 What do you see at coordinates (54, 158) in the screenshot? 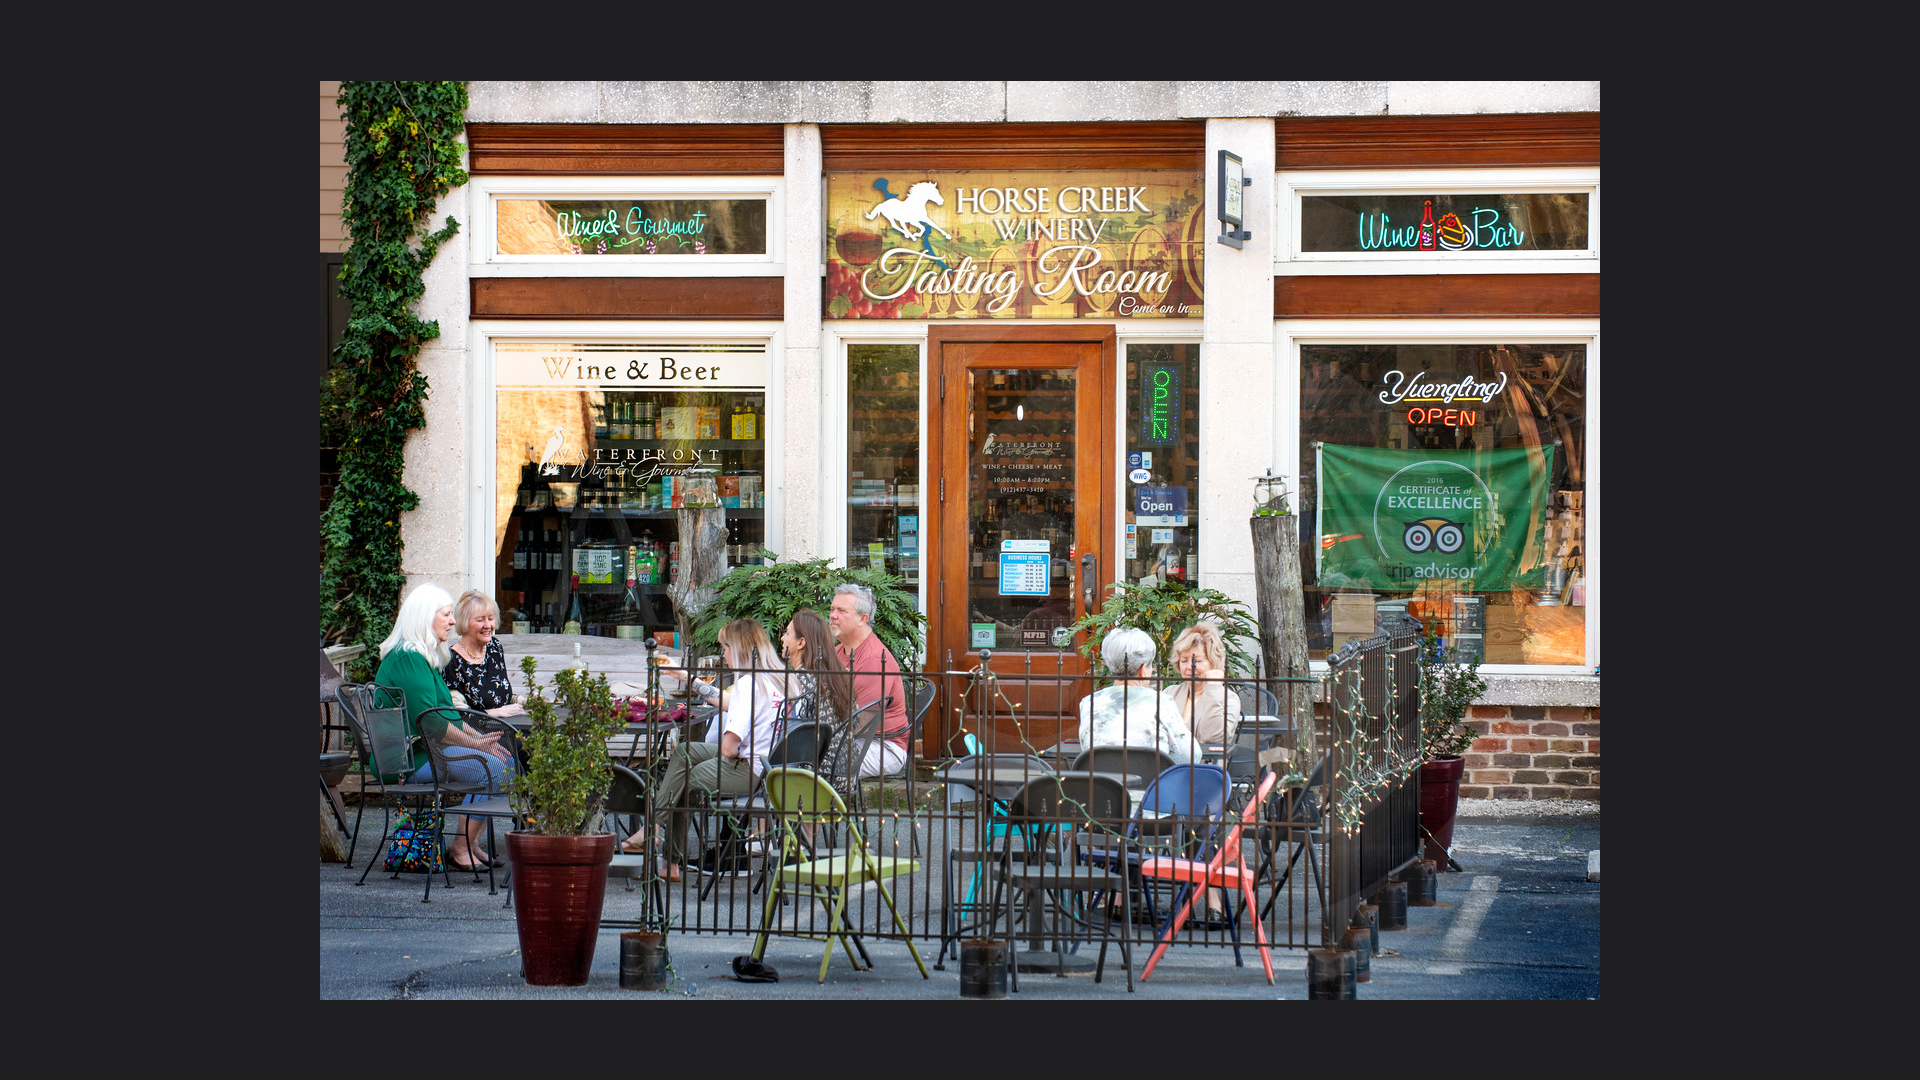
I see `Event Photos` at bounding box center [54, 158].